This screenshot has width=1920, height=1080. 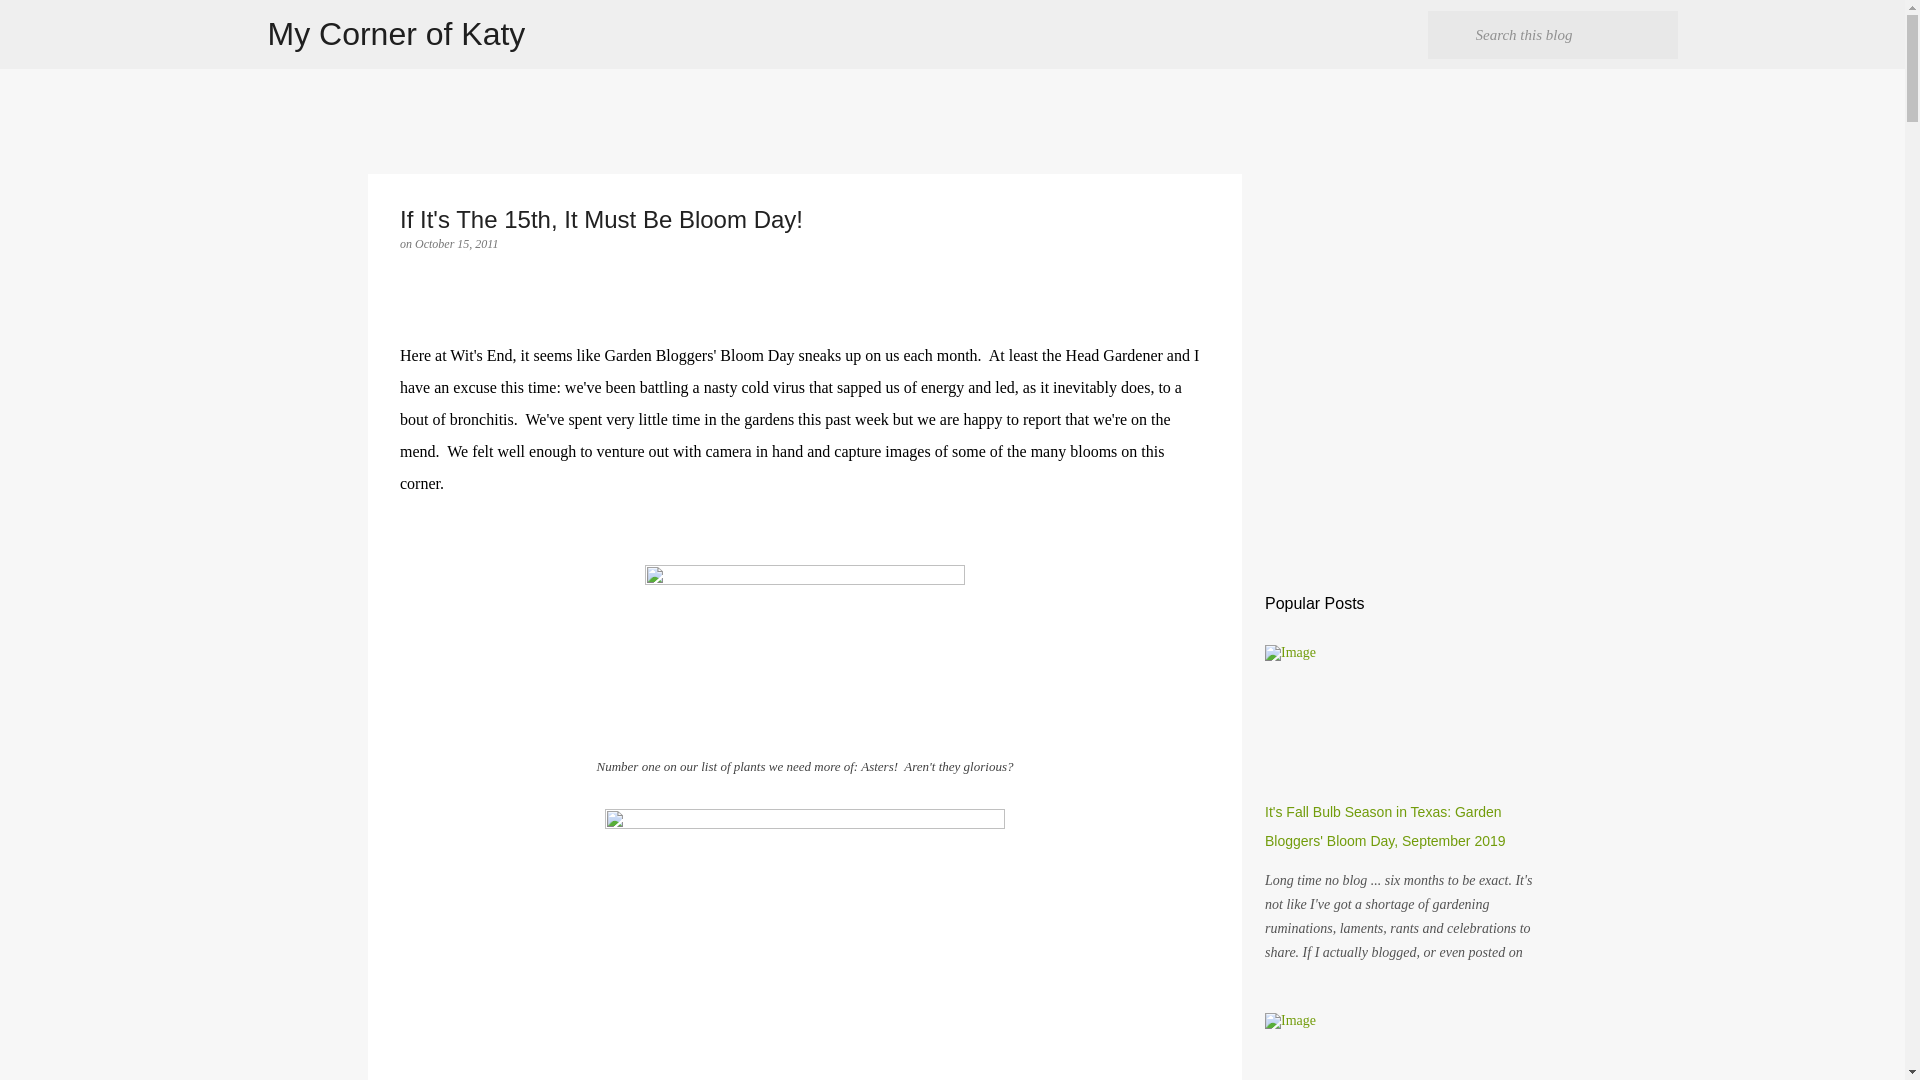 I want to click on My Corner of Katy, so click(x=397, y=34).